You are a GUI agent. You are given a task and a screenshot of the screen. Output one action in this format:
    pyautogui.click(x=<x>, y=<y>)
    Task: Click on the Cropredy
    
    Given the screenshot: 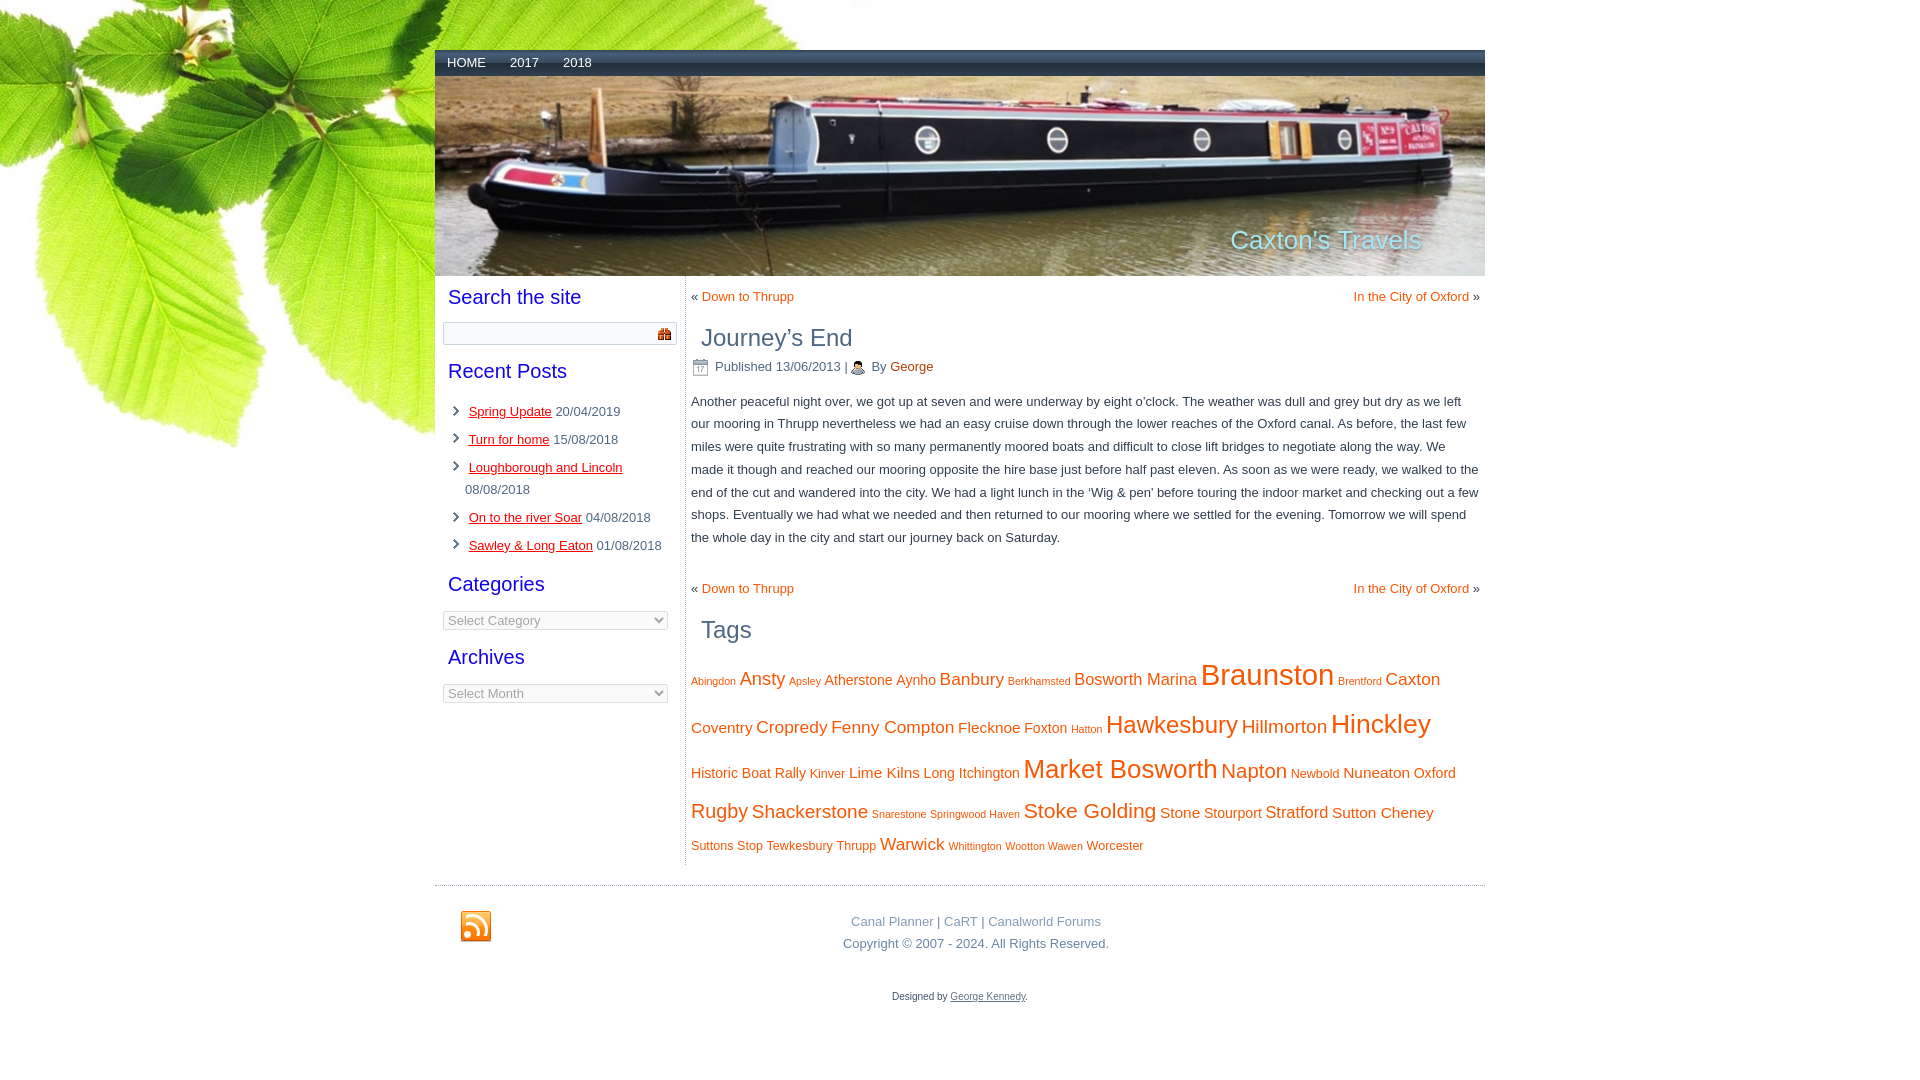 What is the action you would take?
    pyautogui.click(x=792, y=726)
    